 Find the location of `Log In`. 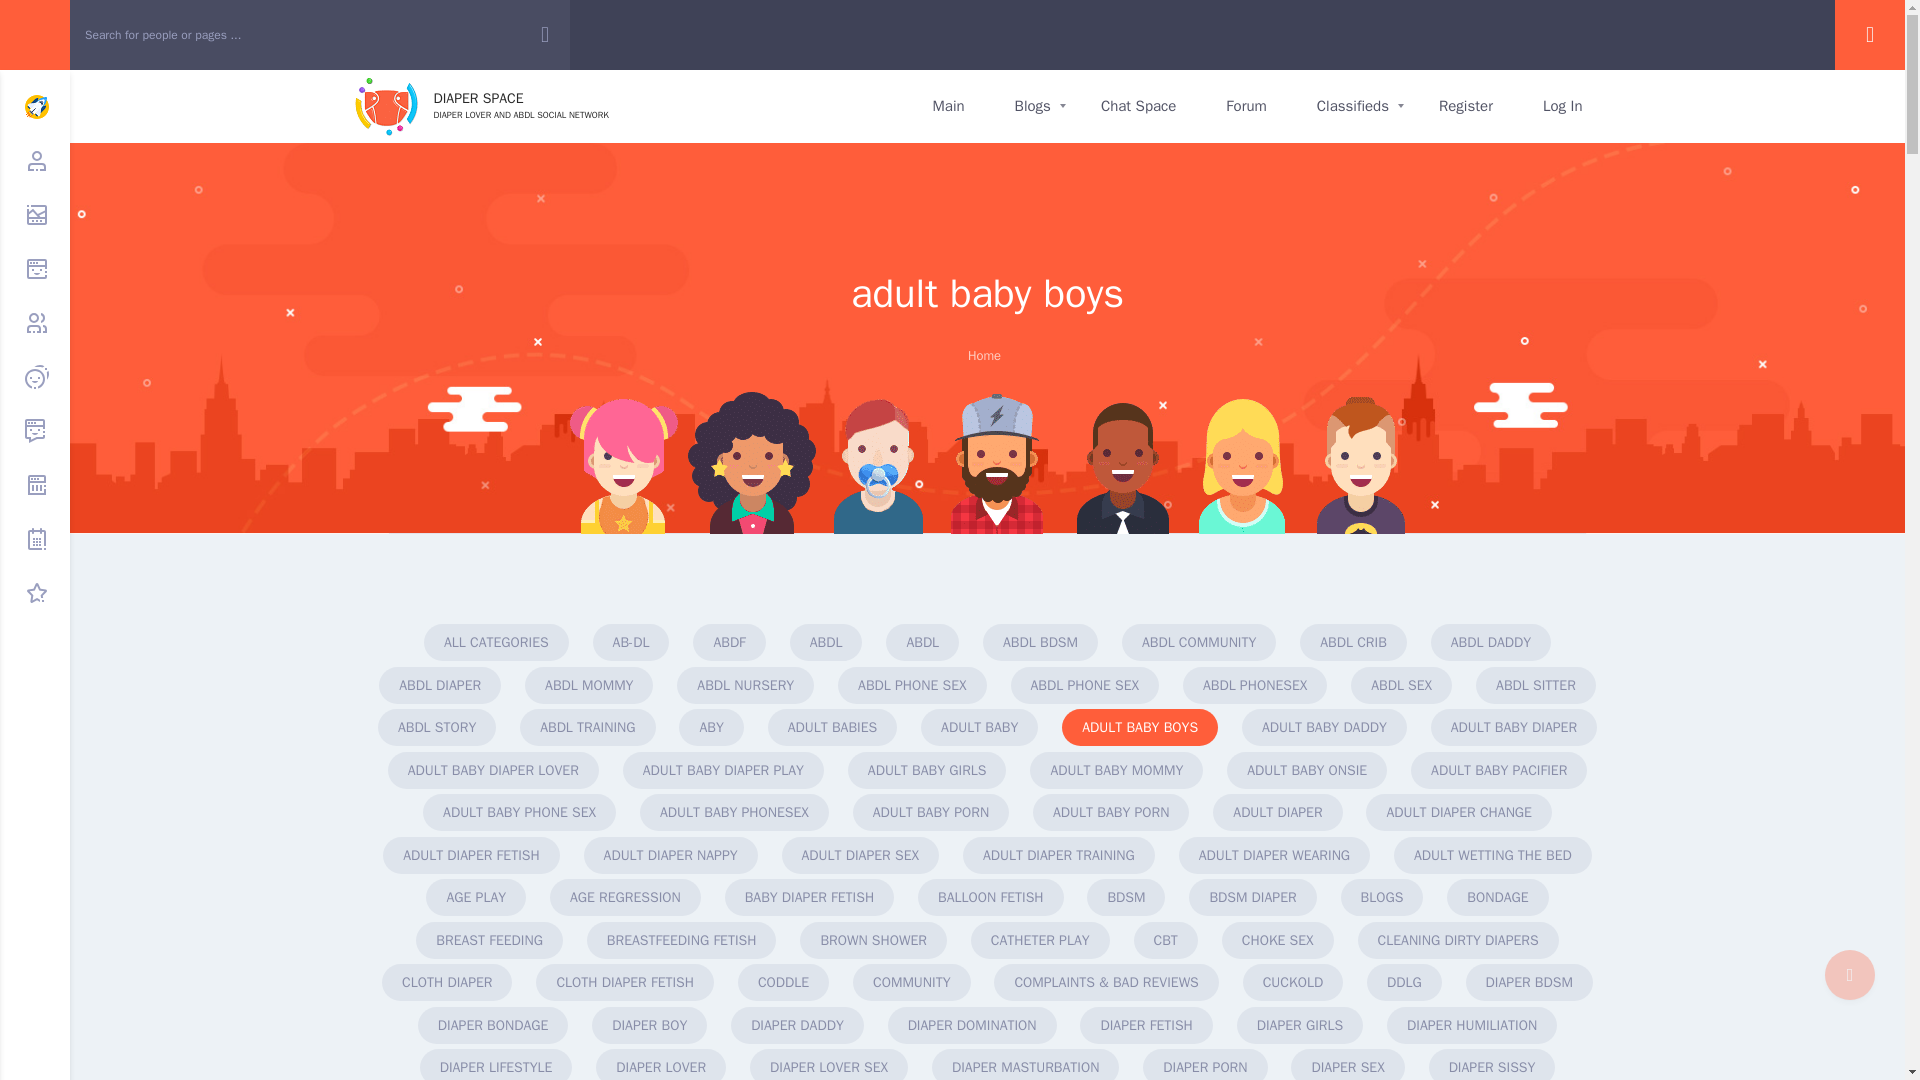

Log In is located at coordinates (1563, 106).